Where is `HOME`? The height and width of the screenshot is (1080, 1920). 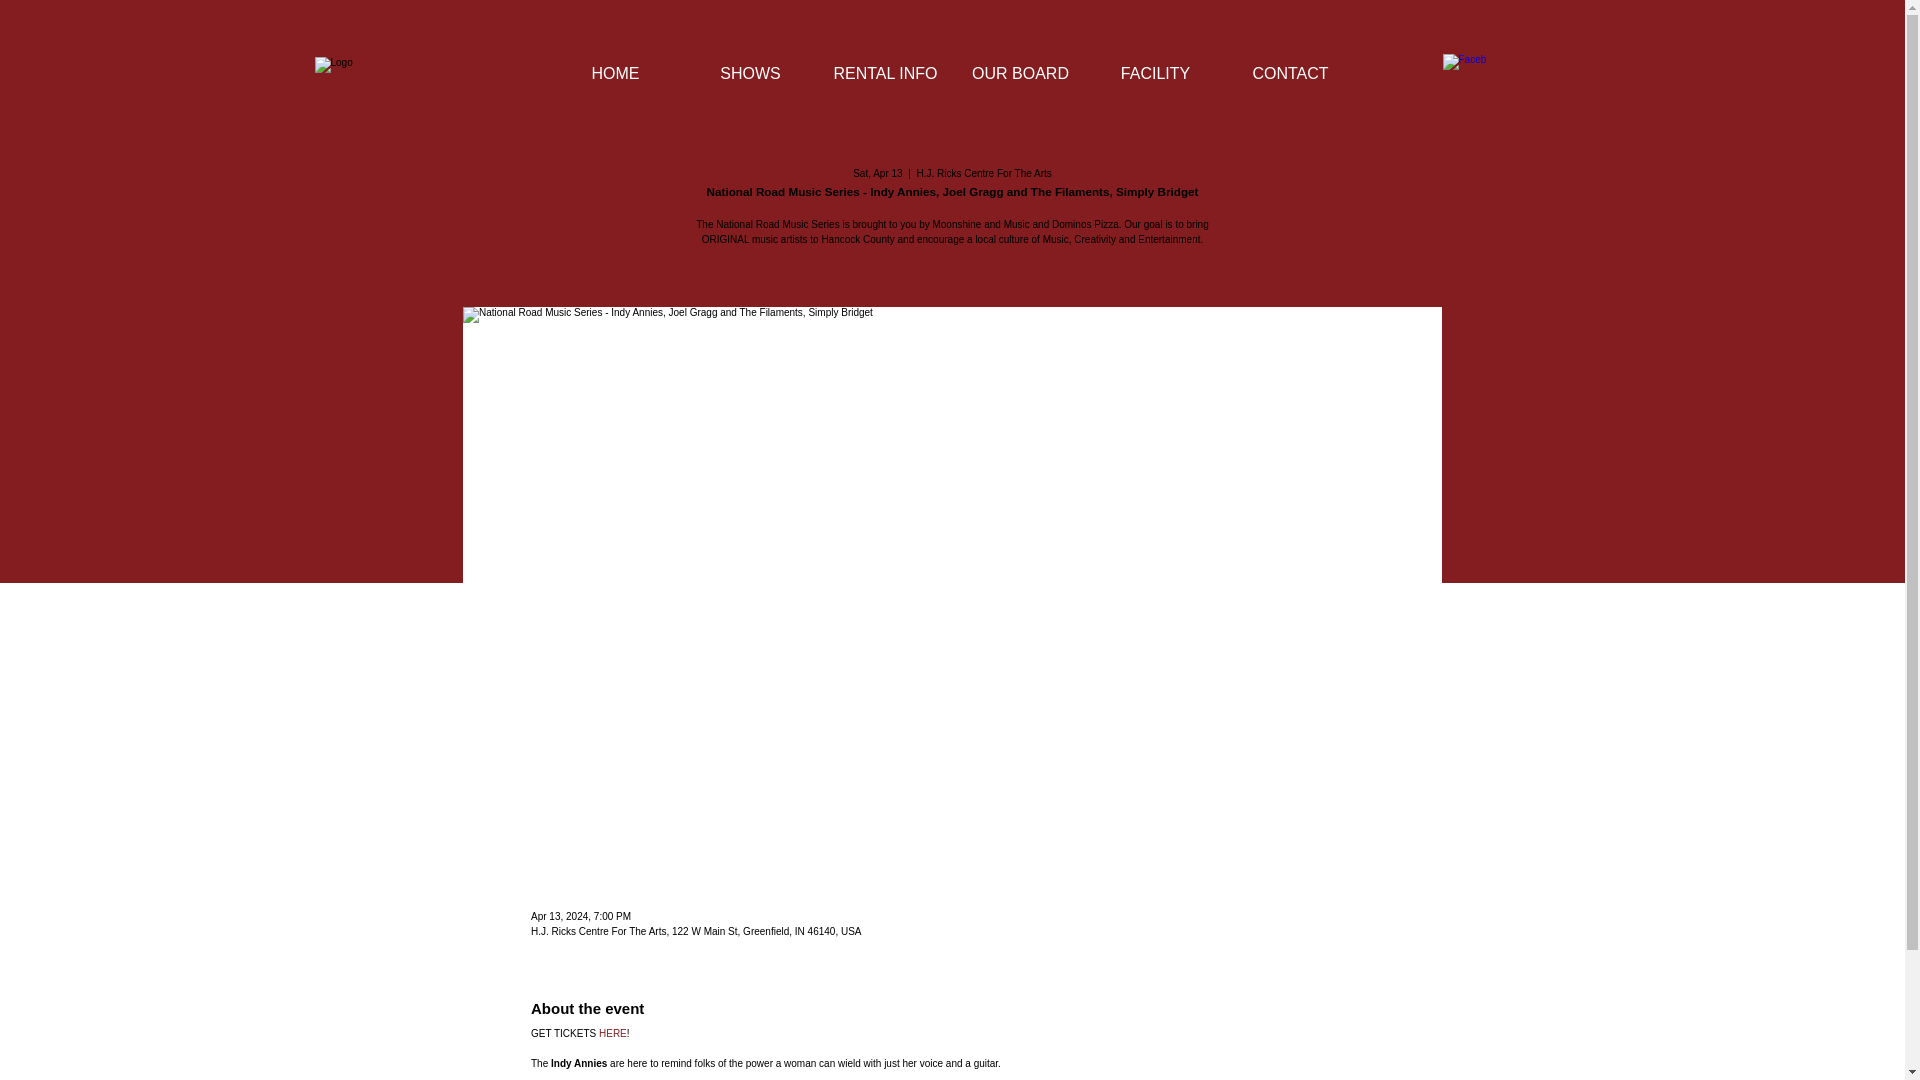 HOME is located at coordinates (615, 74).